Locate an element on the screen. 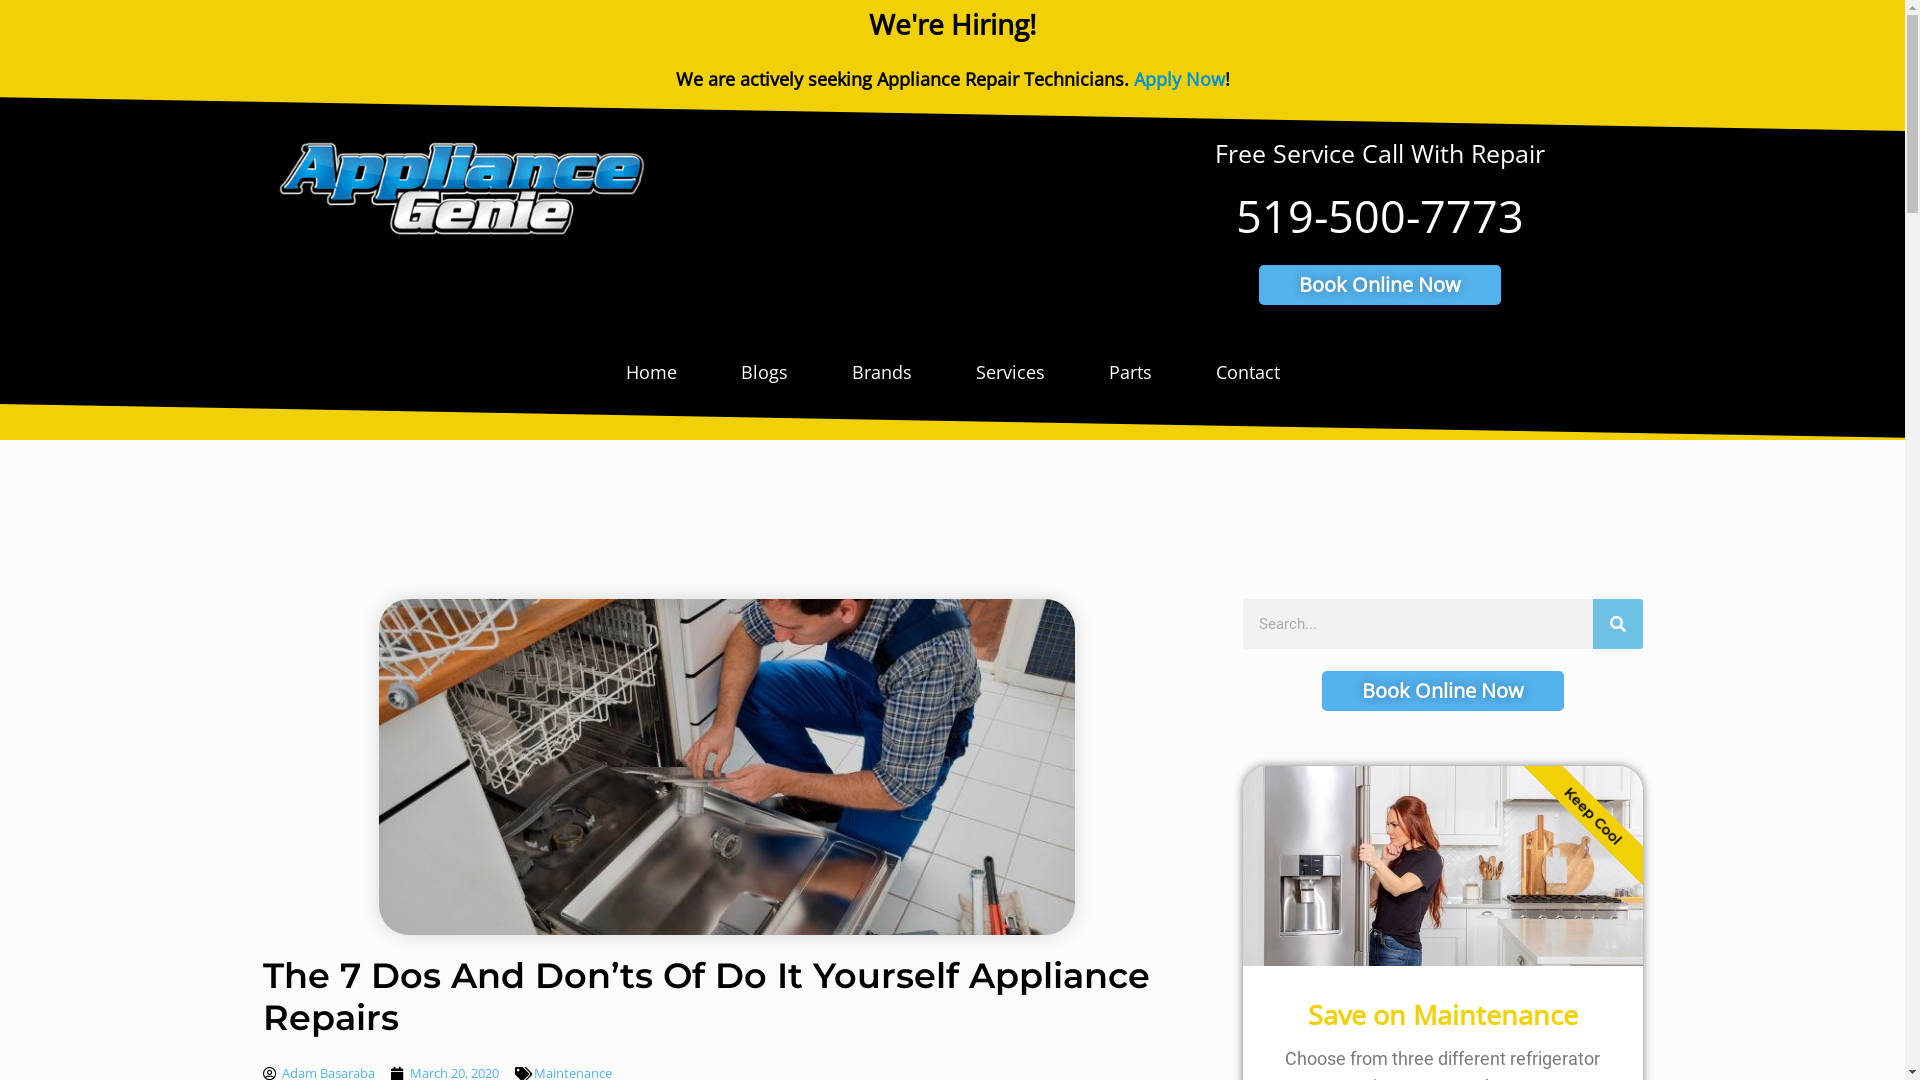 Image resolution: width=1920 pixels, height=1080 pixels. Book Online Now is located at coordinates (1443, 691).